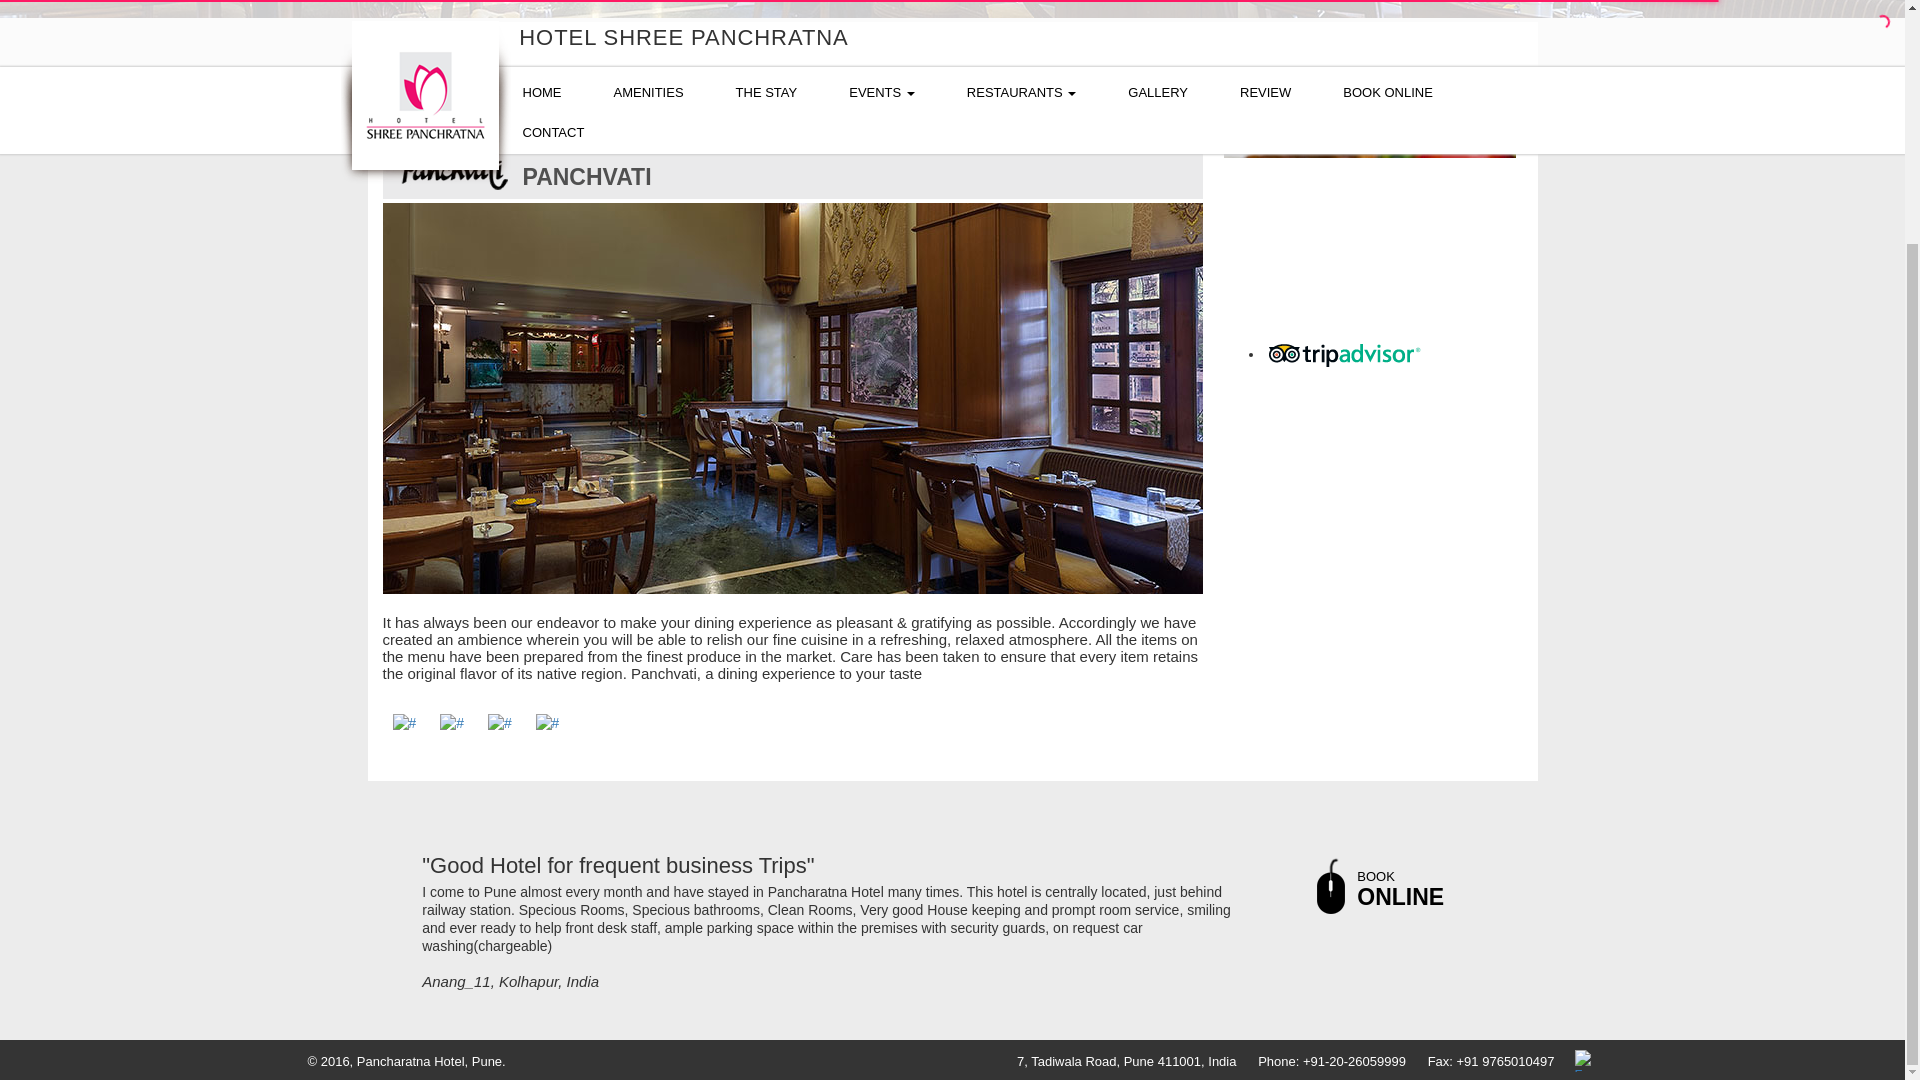 The image size is (1920, 1080). What do you see at coordinates (414, 94) in the screenshot?
I see `Home` at bounding box center [414, 94].